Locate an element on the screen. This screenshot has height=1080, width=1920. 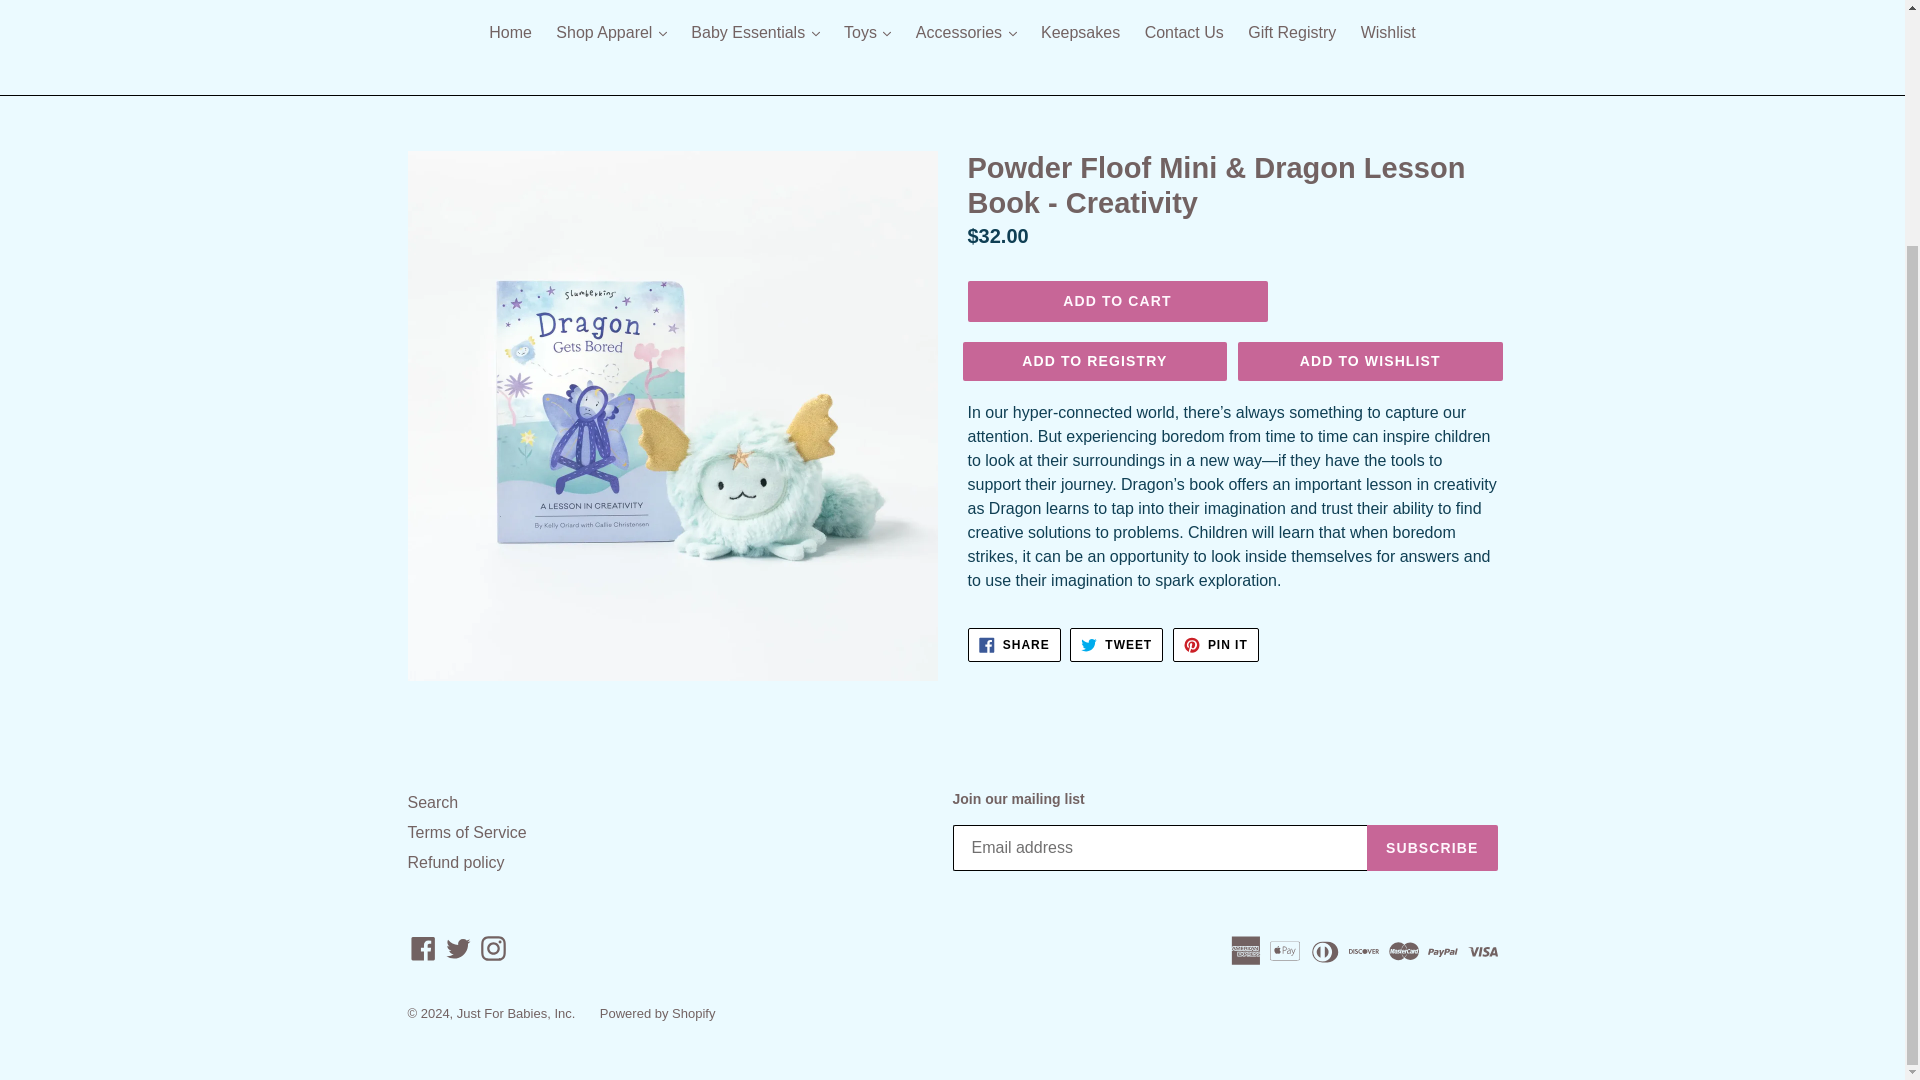
Add to Wishlist is located at coordinates (1370, 362).